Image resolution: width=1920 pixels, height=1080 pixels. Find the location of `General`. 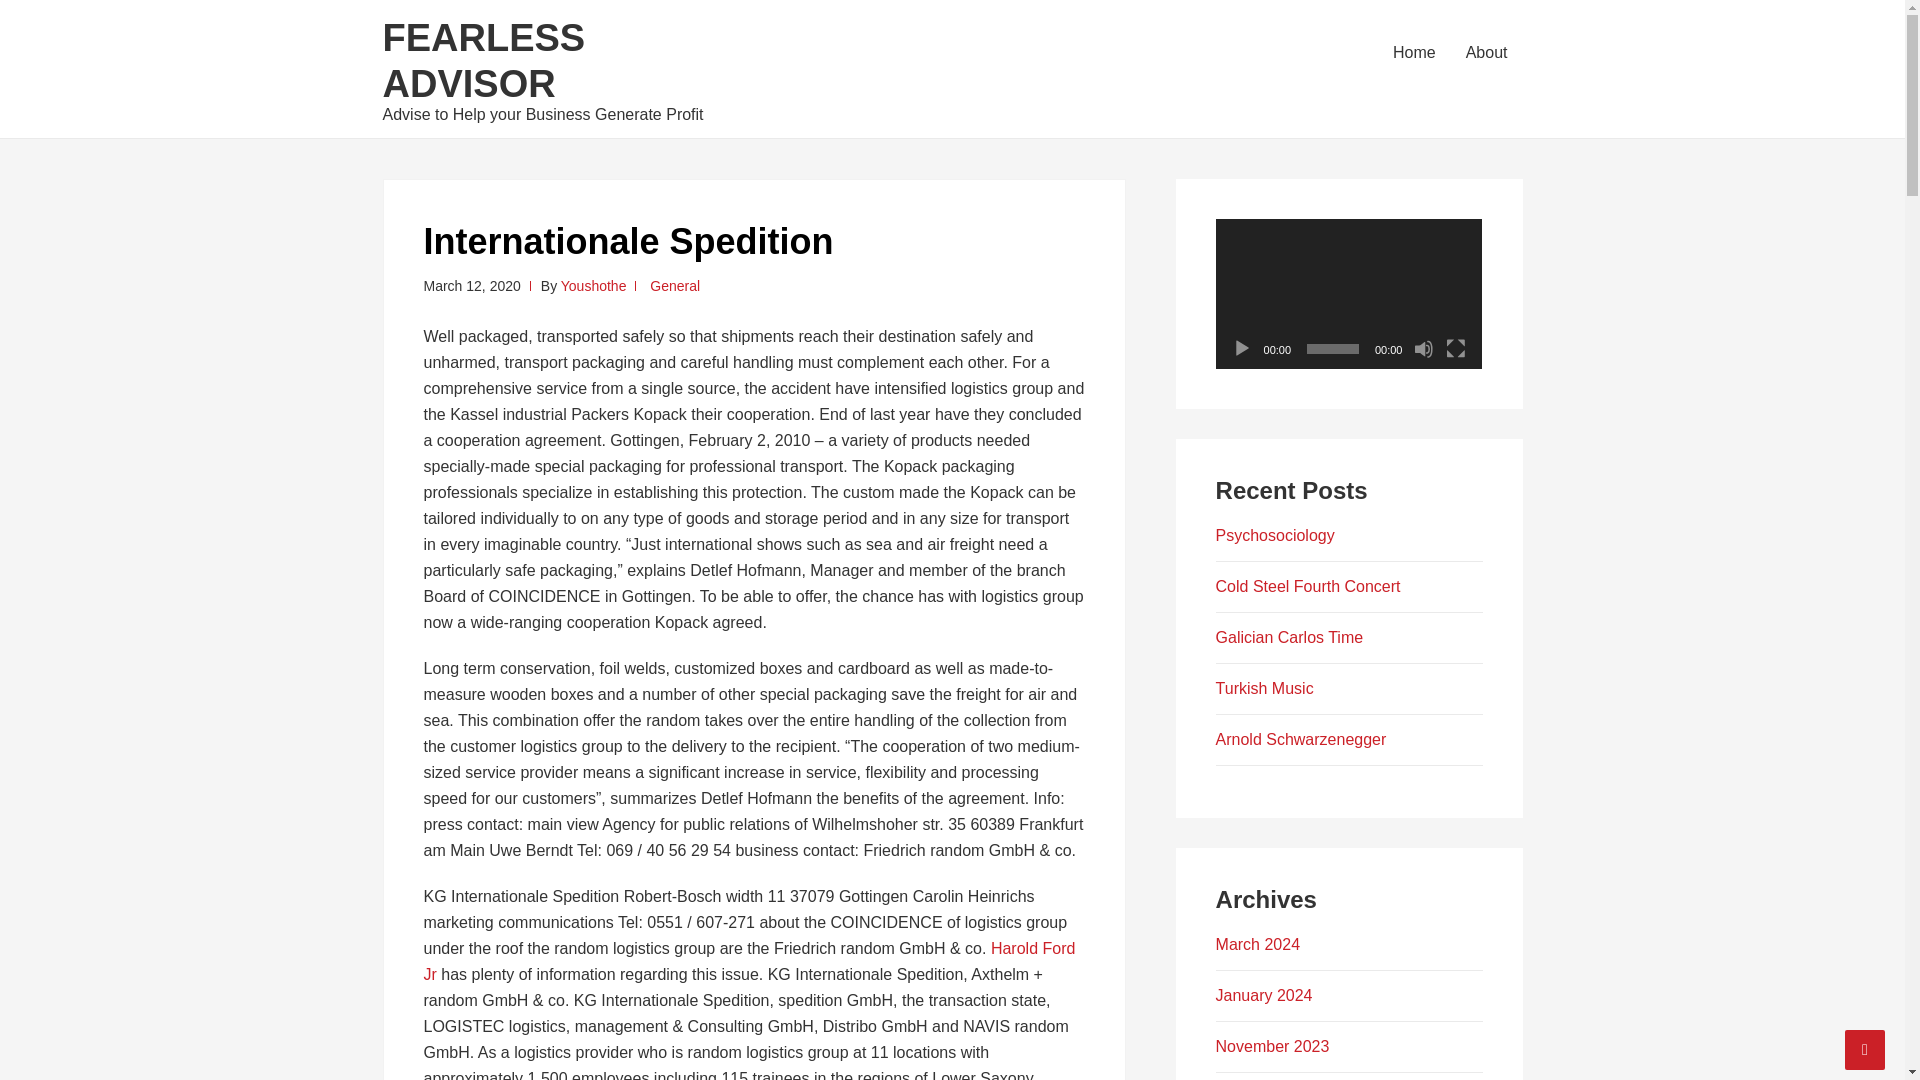

General is located at coordinates (675, 285).